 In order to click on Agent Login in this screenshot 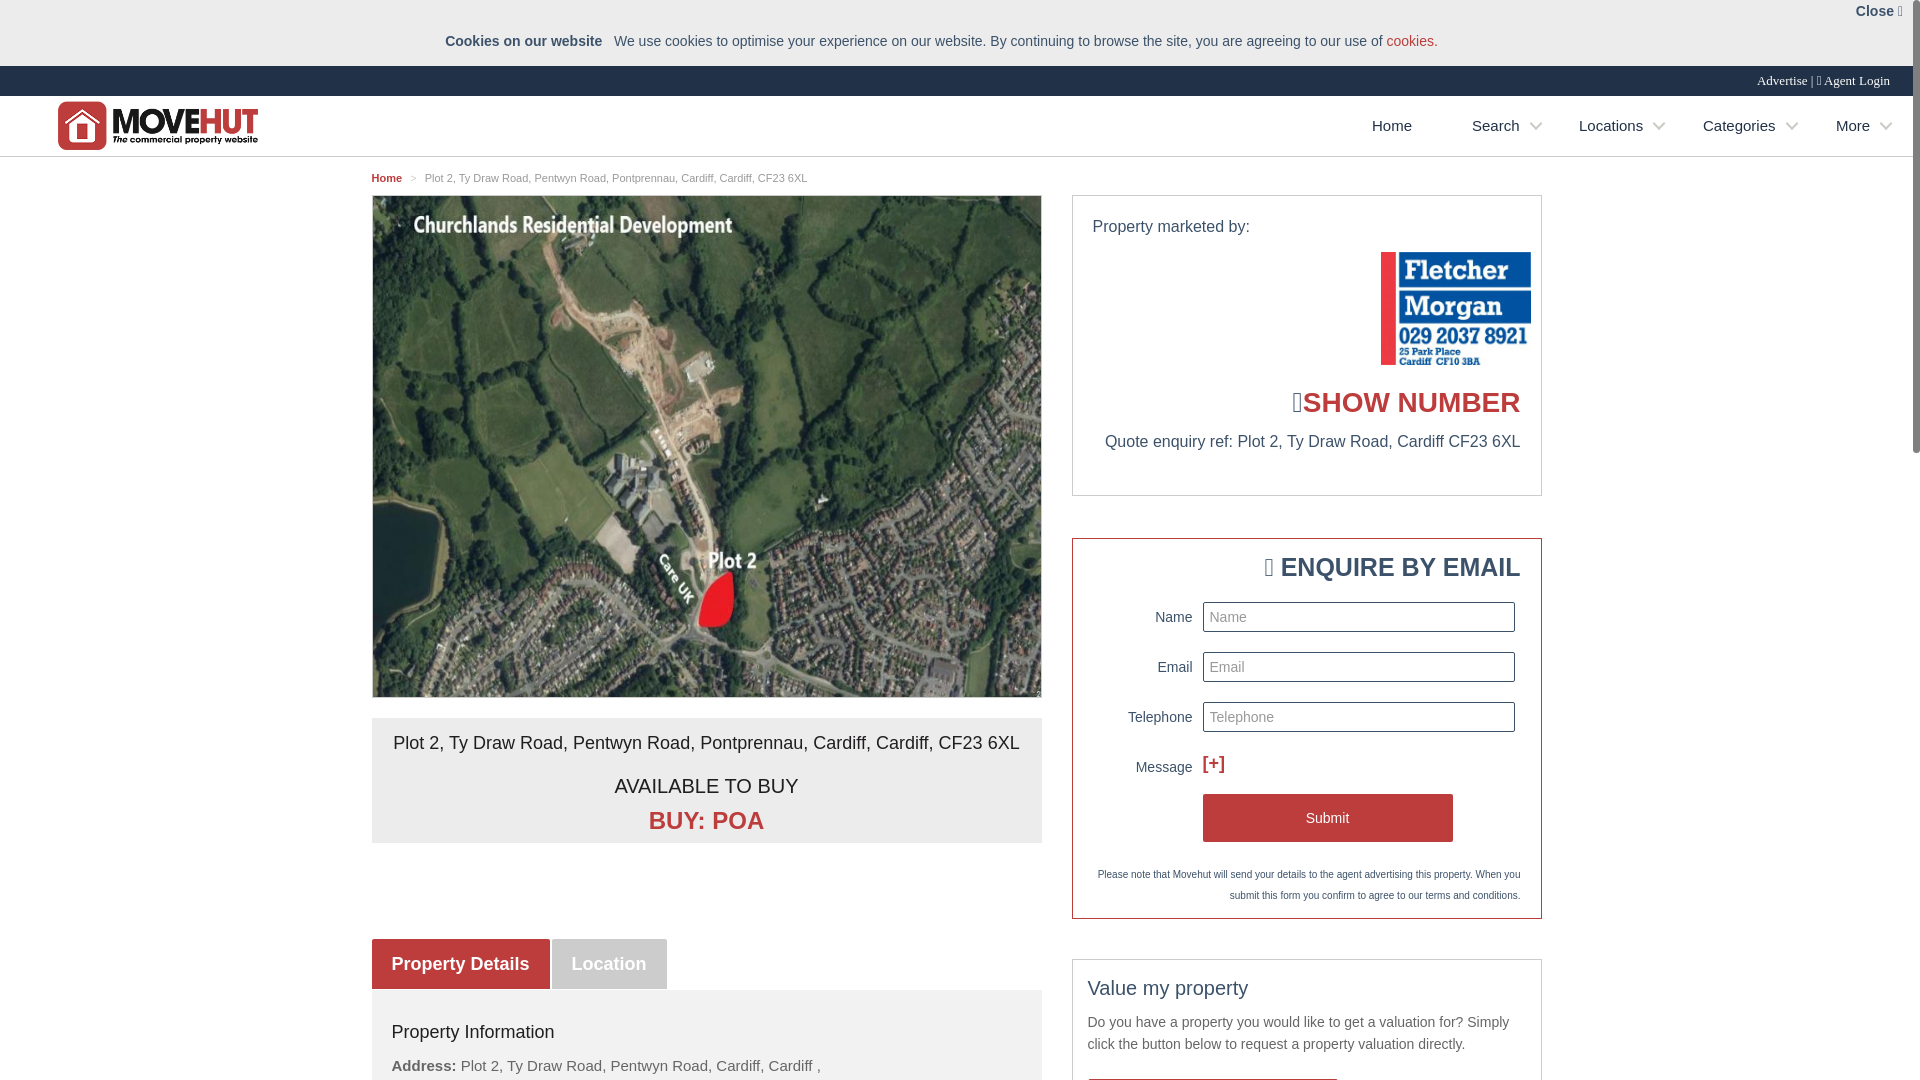, I will do `click(1856, 80)`.